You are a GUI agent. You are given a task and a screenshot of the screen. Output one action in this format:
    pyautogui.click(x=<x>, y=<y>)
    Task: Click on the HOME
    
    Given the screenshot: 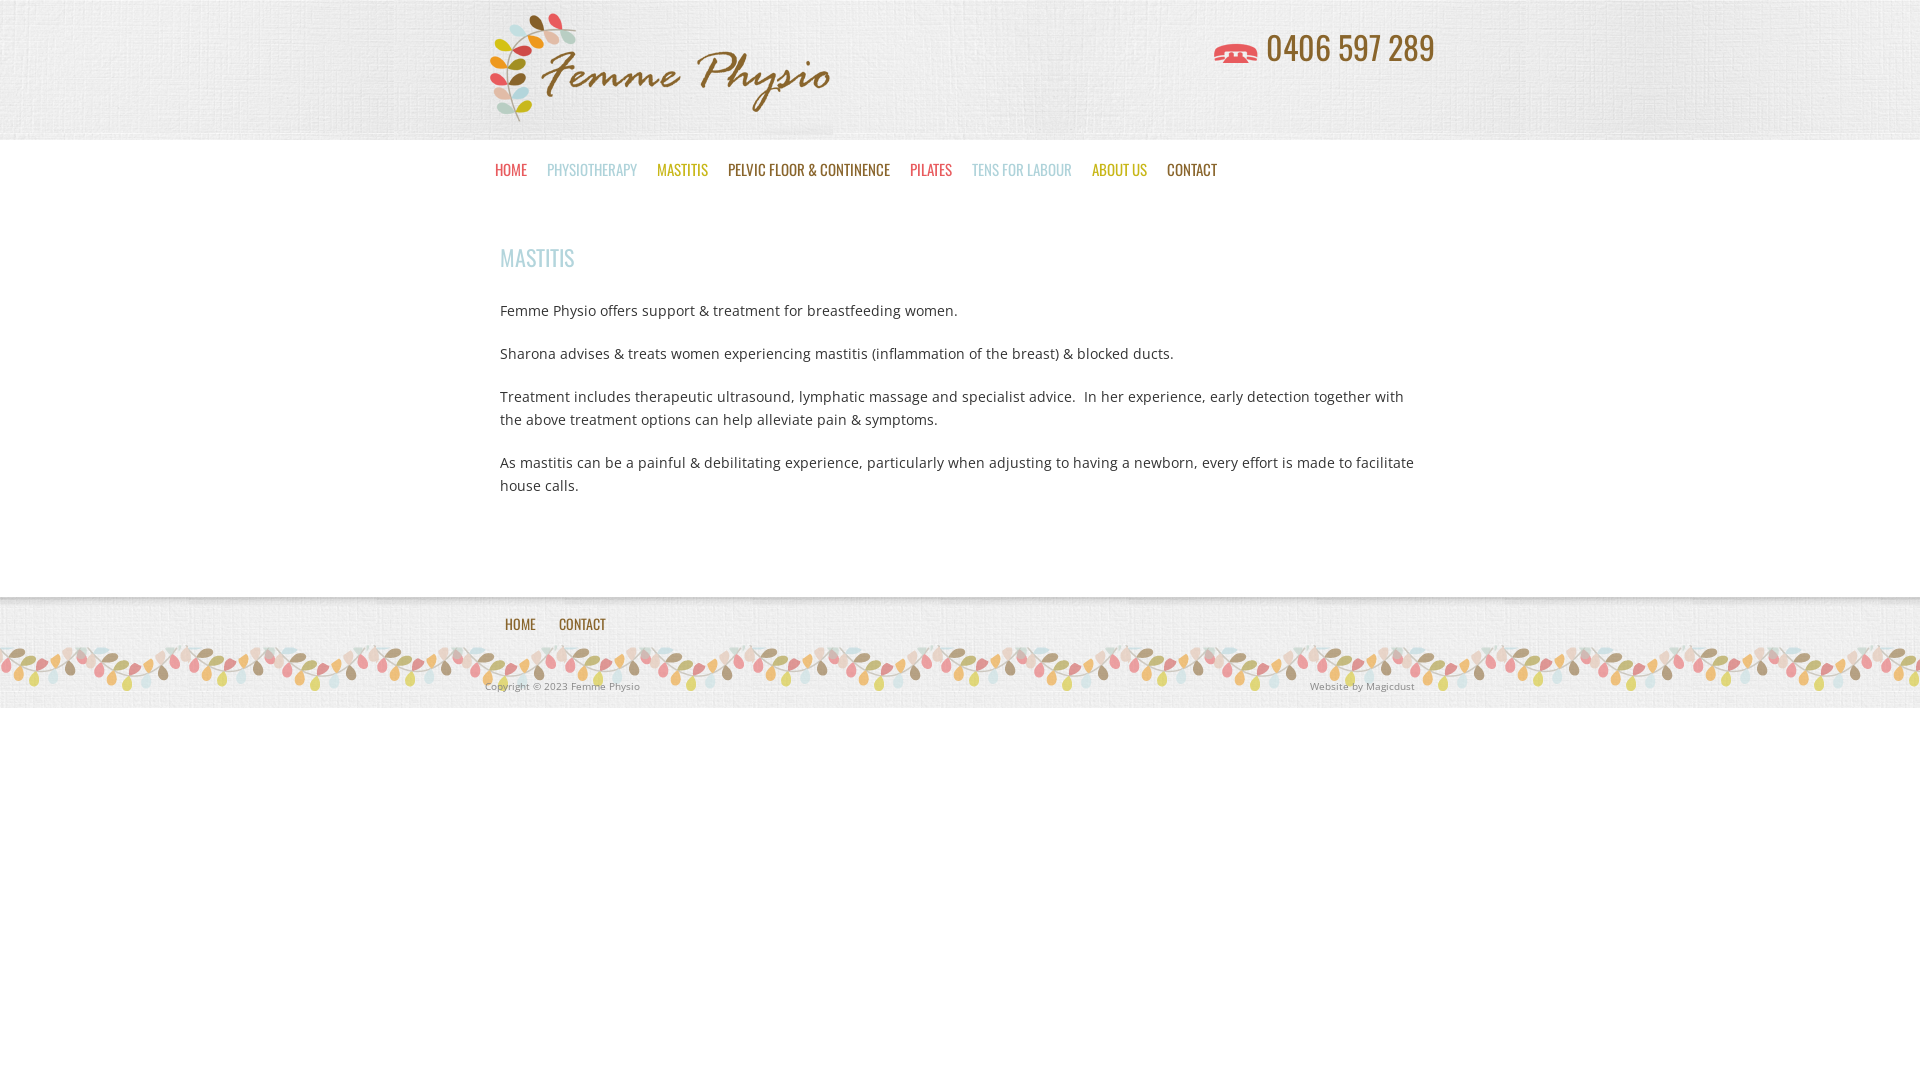 What is the action you would take?
    pyautogui.click(x=520, y=623)
    